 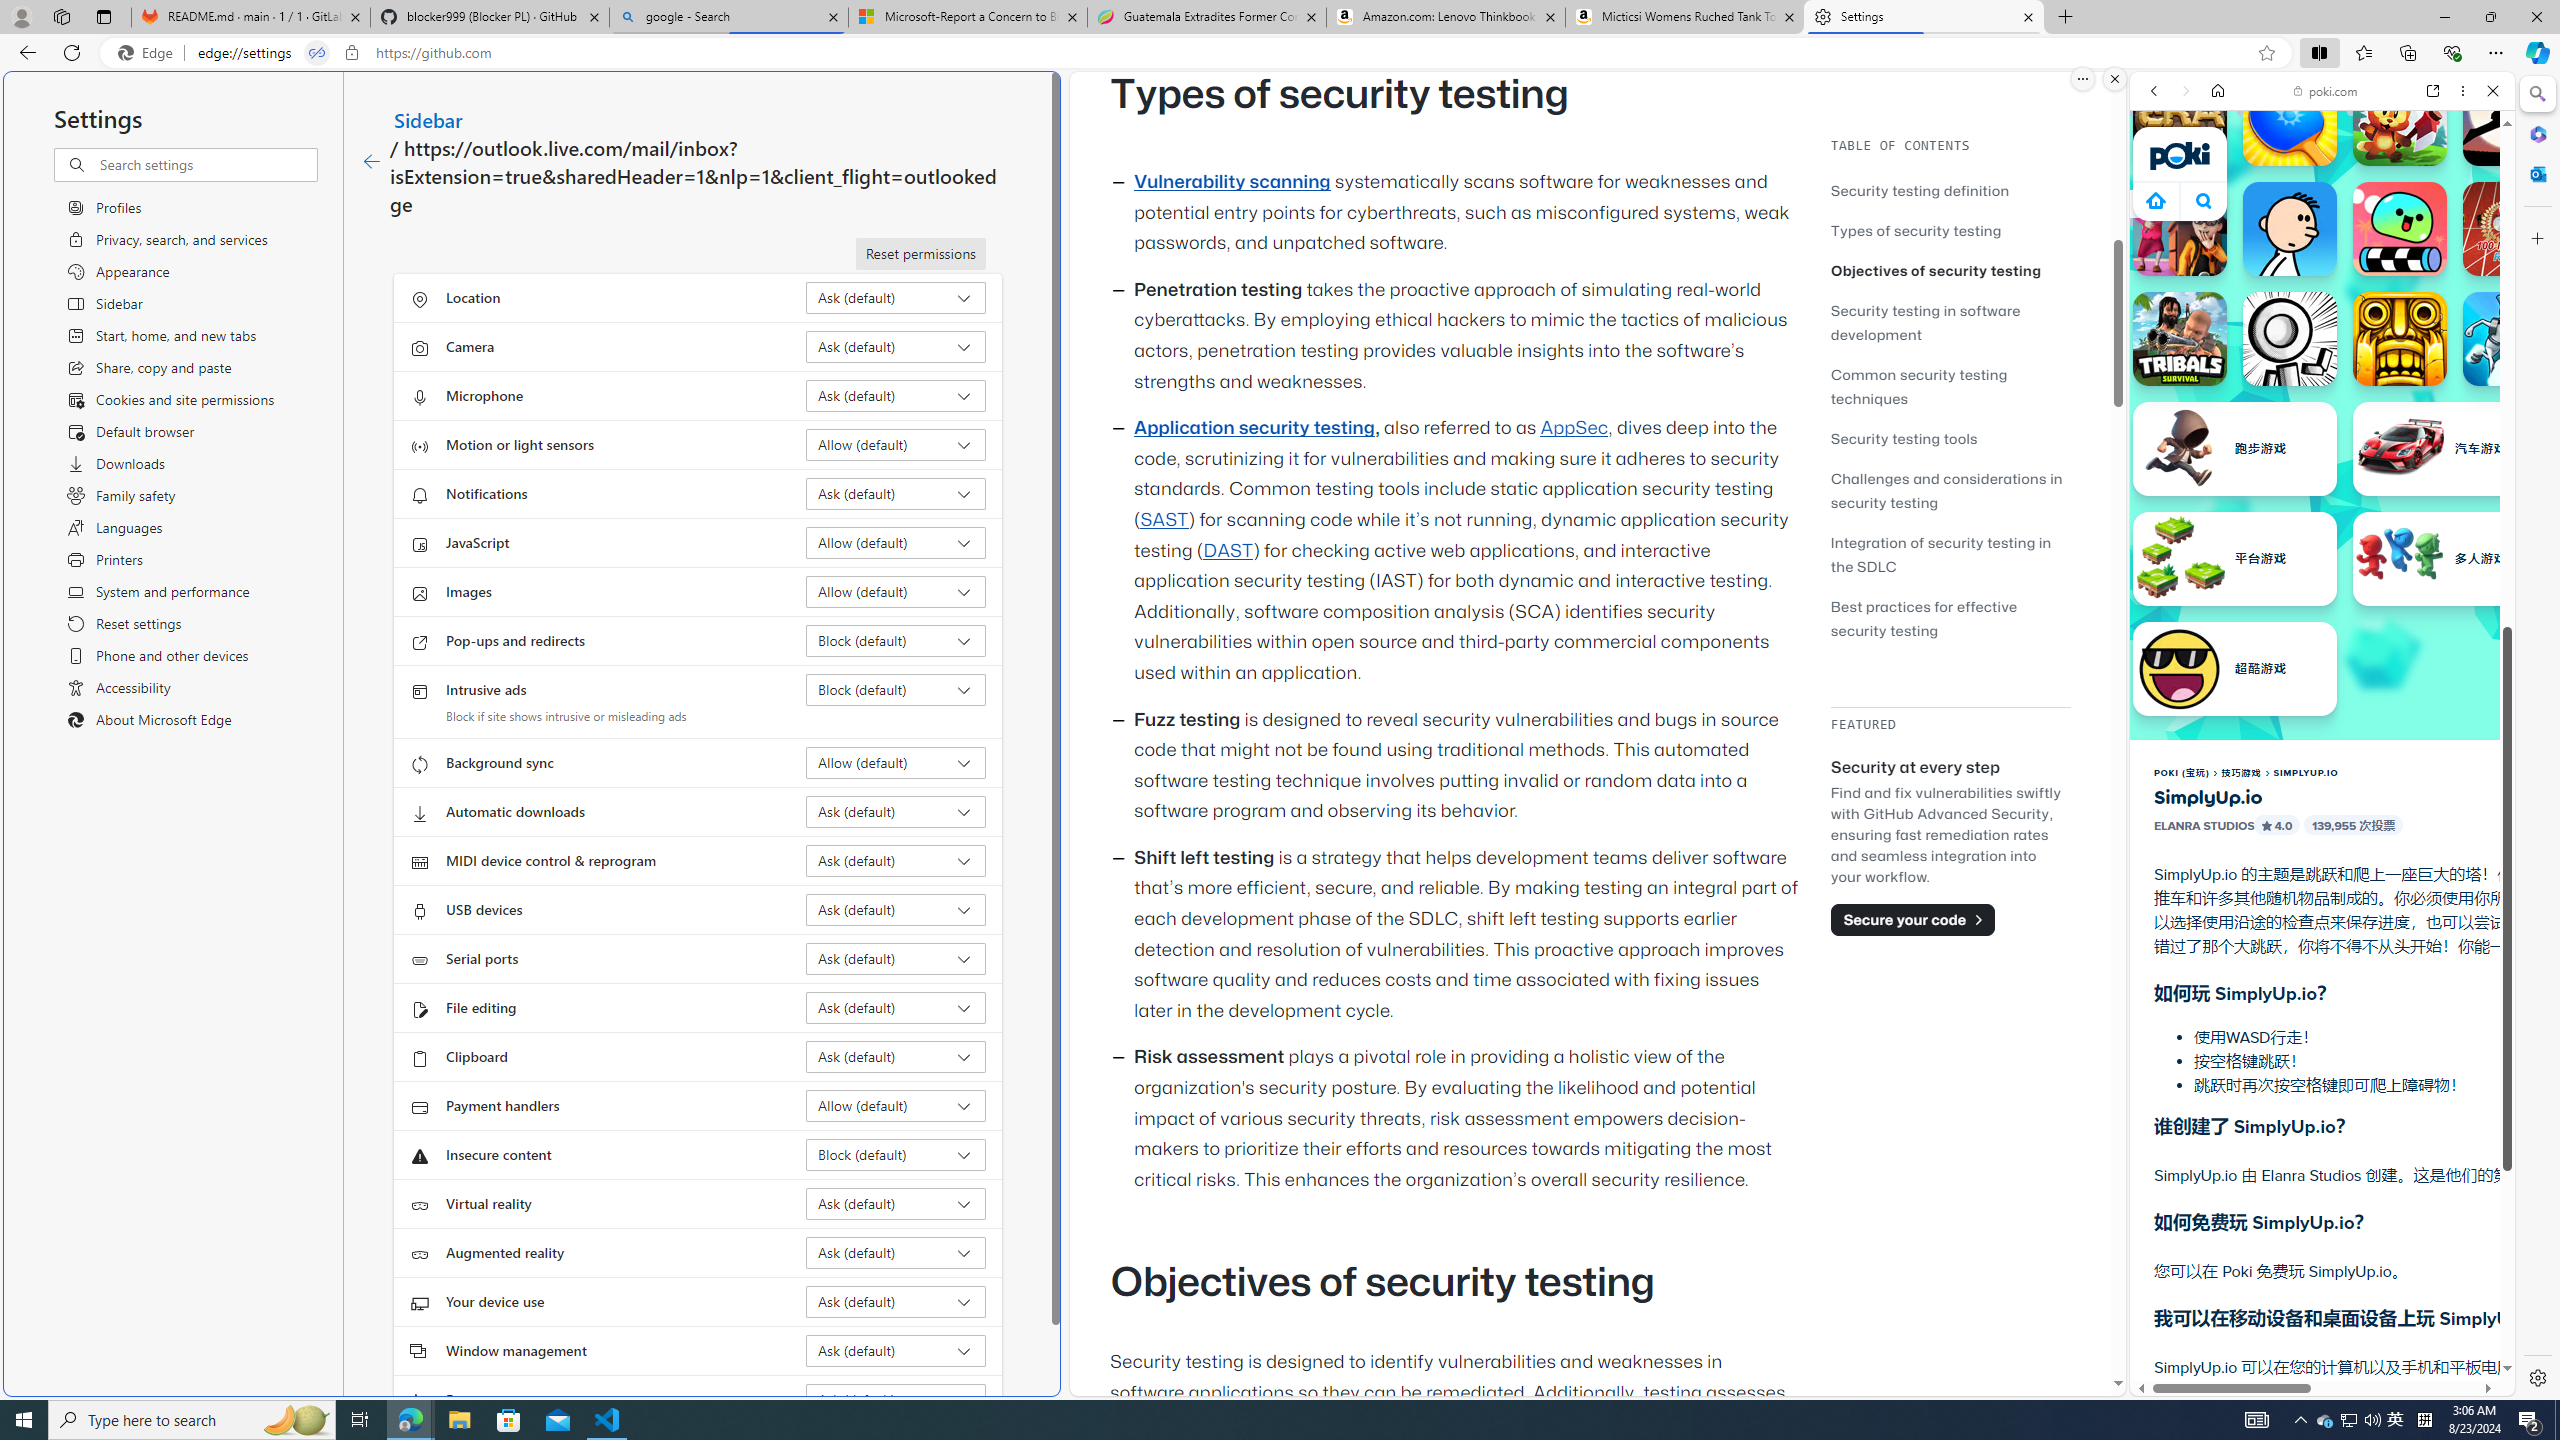 What do you see at coordinates (896, 910) in the screenshot?
I see `USB devices Ask (default)` at bounding box center [896, 910].